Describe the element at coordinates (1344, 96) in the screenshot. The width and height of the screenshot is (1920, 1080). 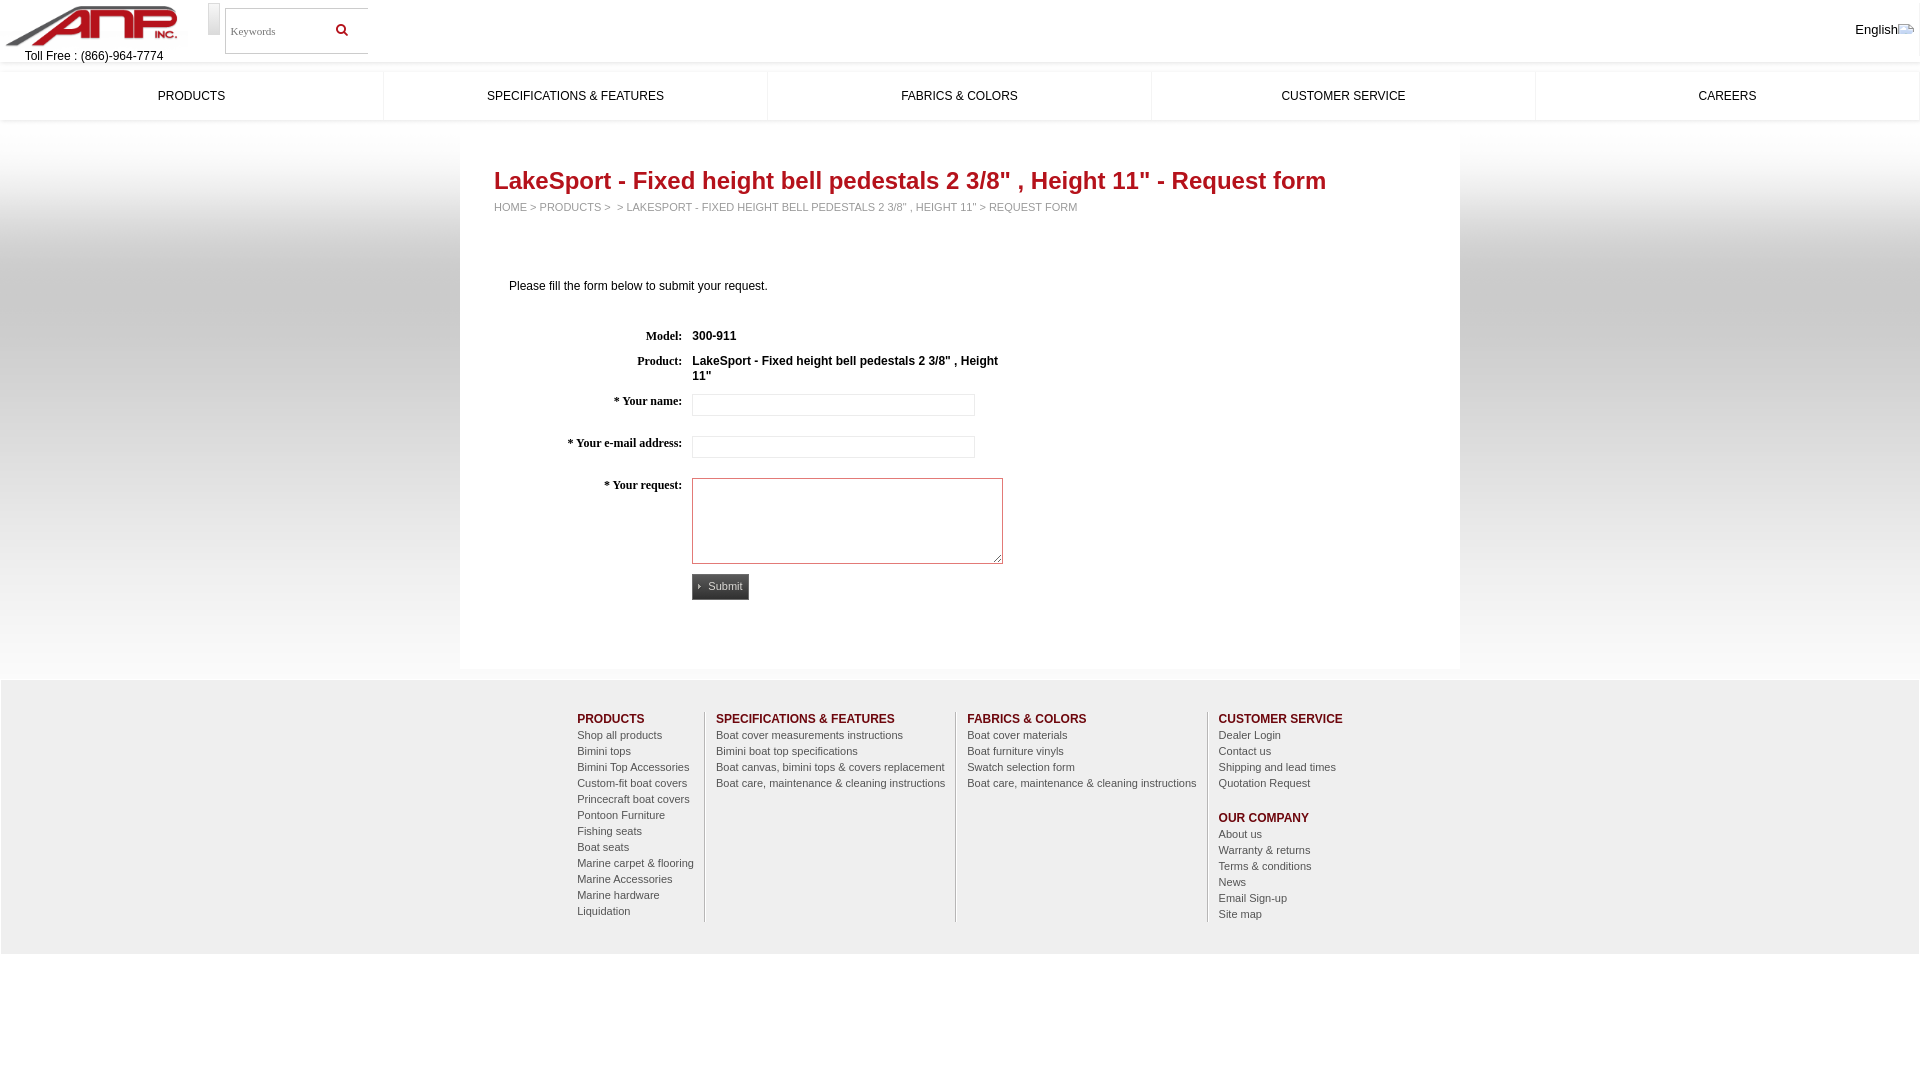
I see `CUSTOMER SERVICE` at that location.